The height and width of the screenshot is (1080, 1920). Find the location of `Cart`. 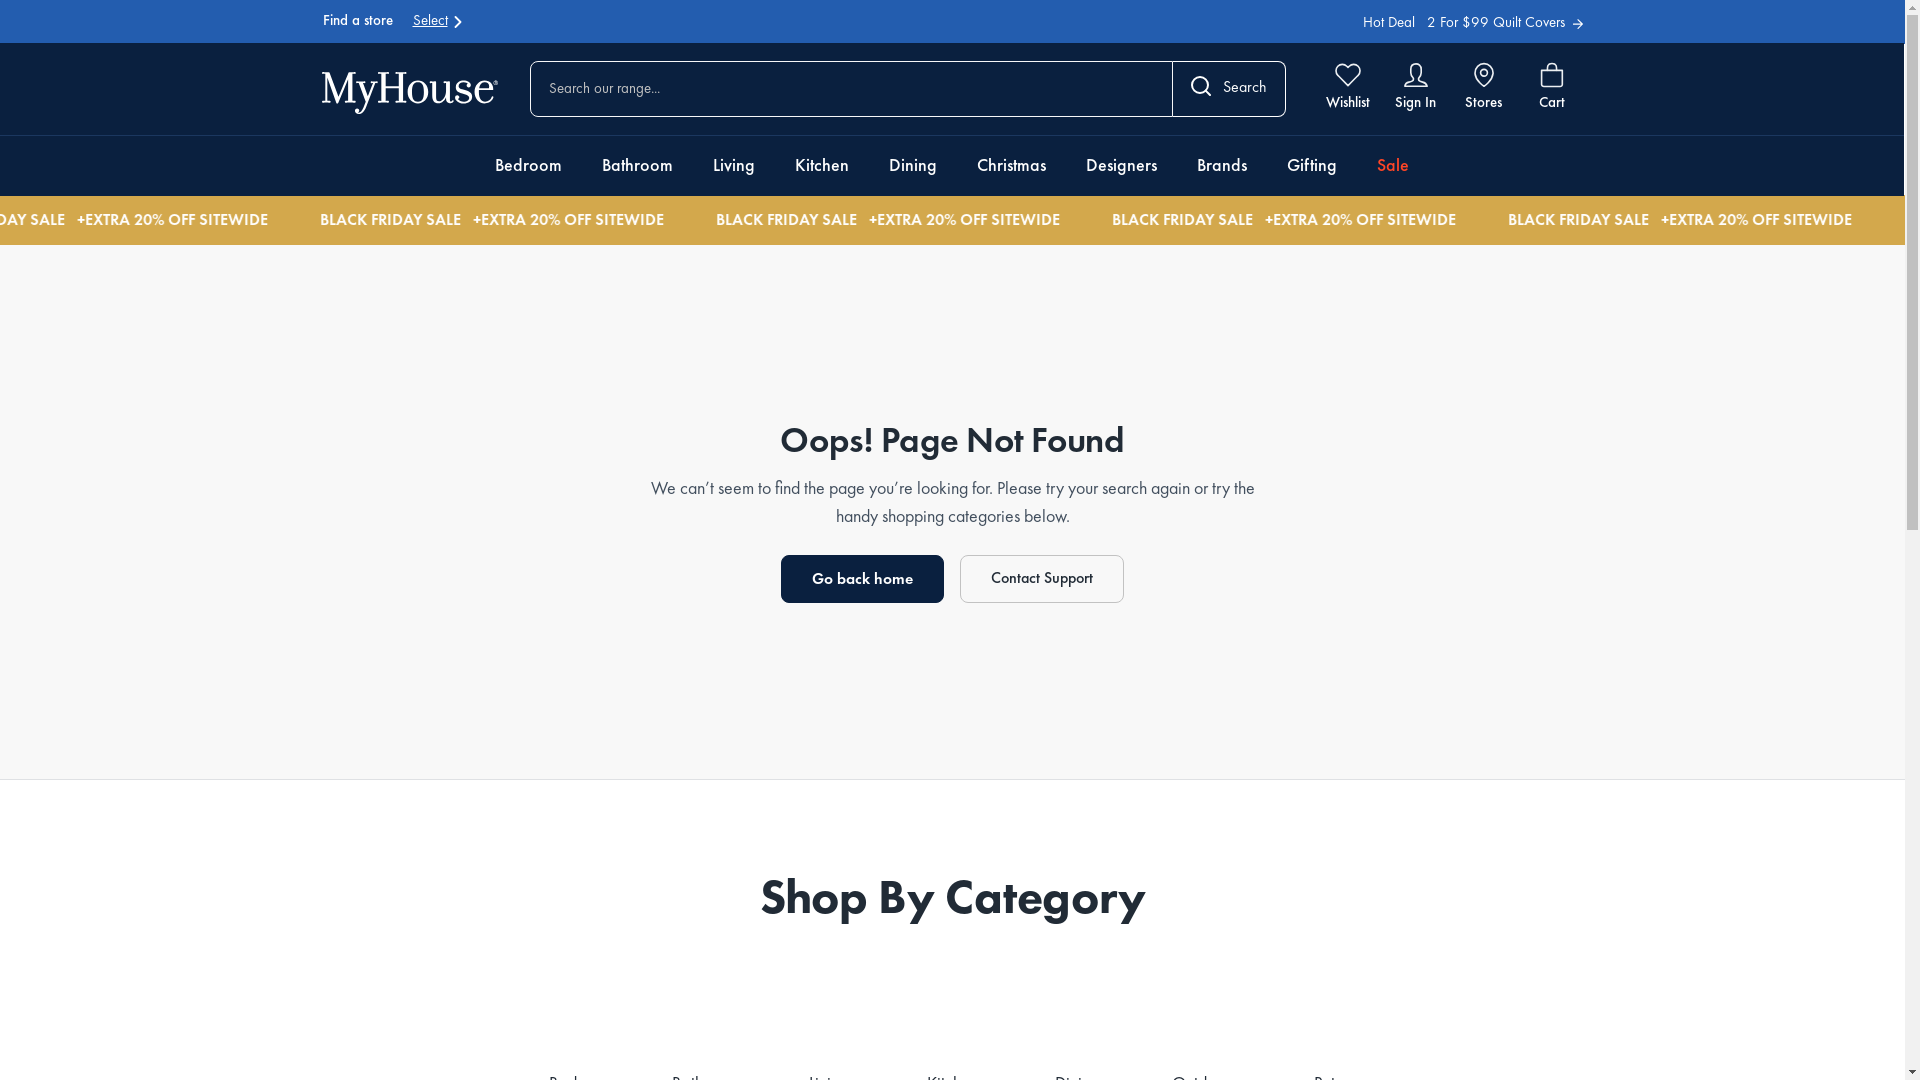

Cart is located at coordinates (1552, 89).